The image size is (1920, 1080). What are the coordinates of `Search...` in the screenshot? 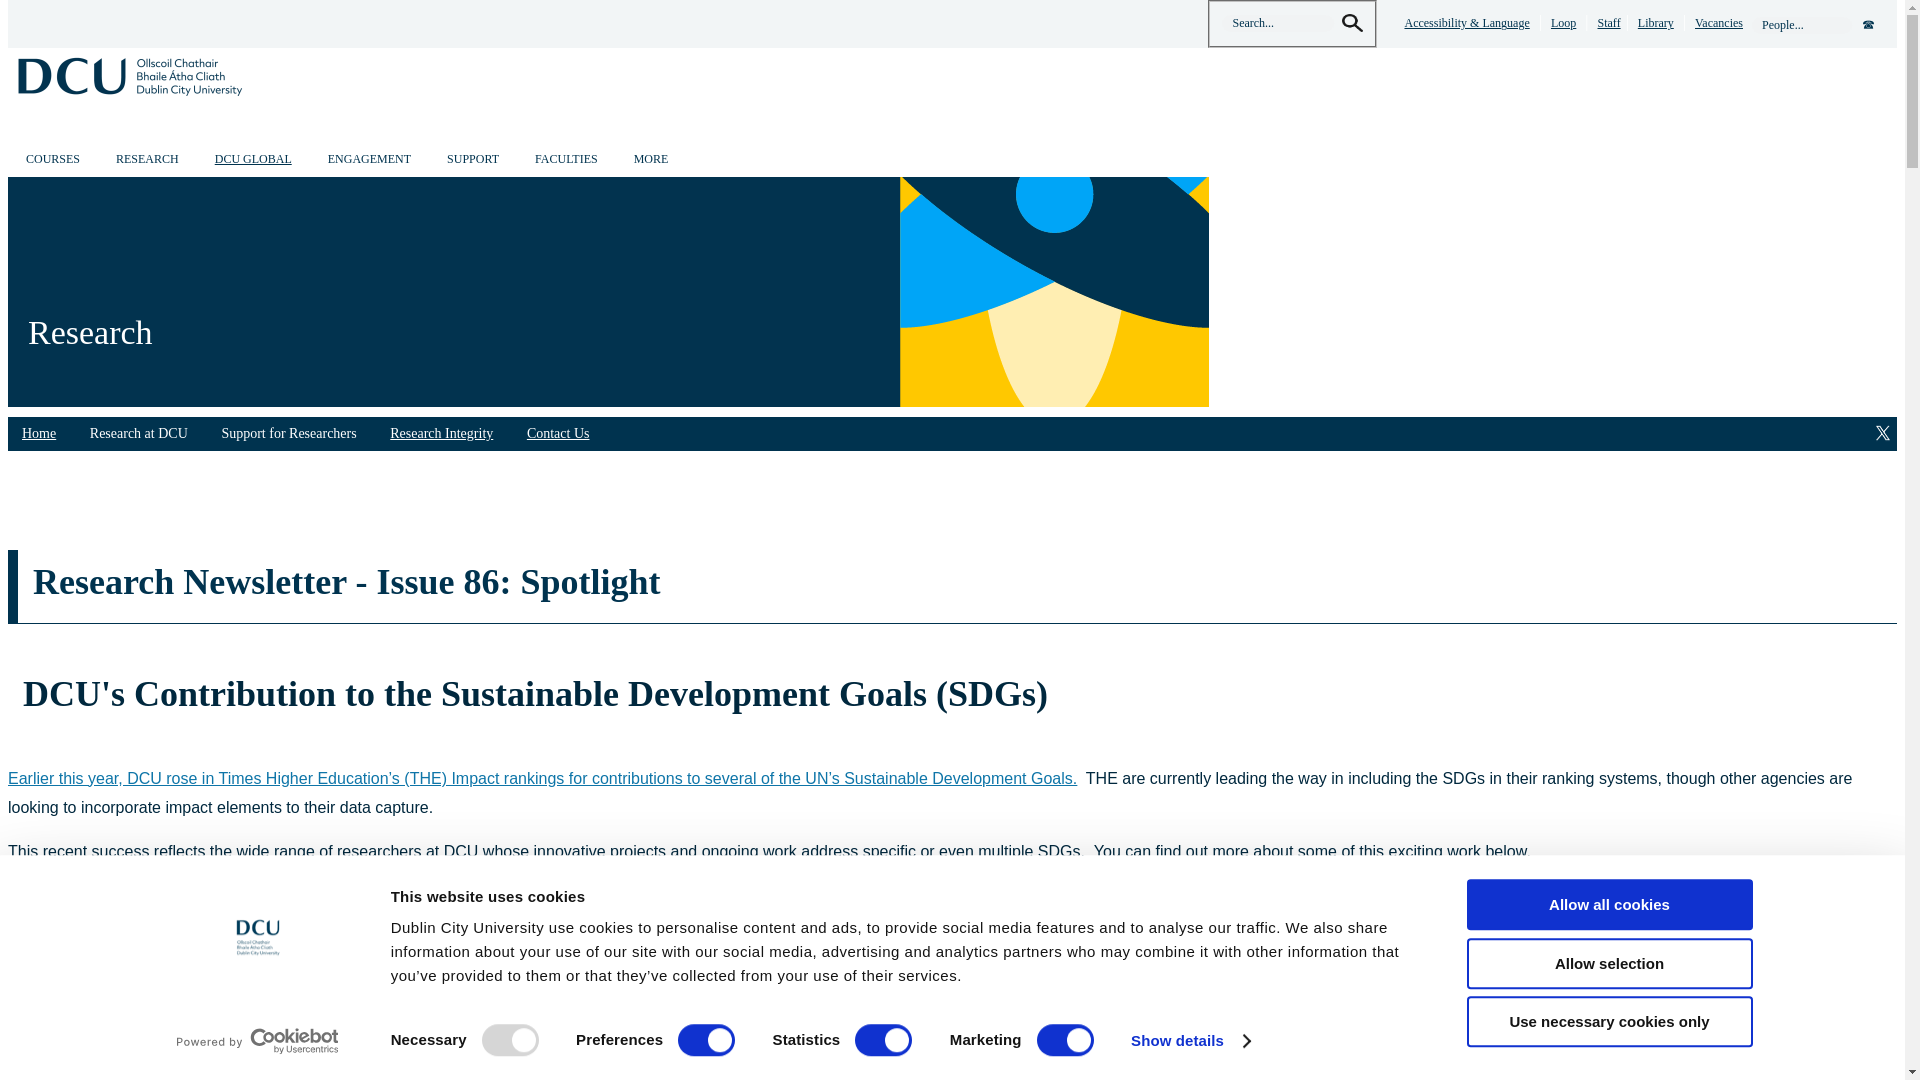 It's located at (1278, 24).